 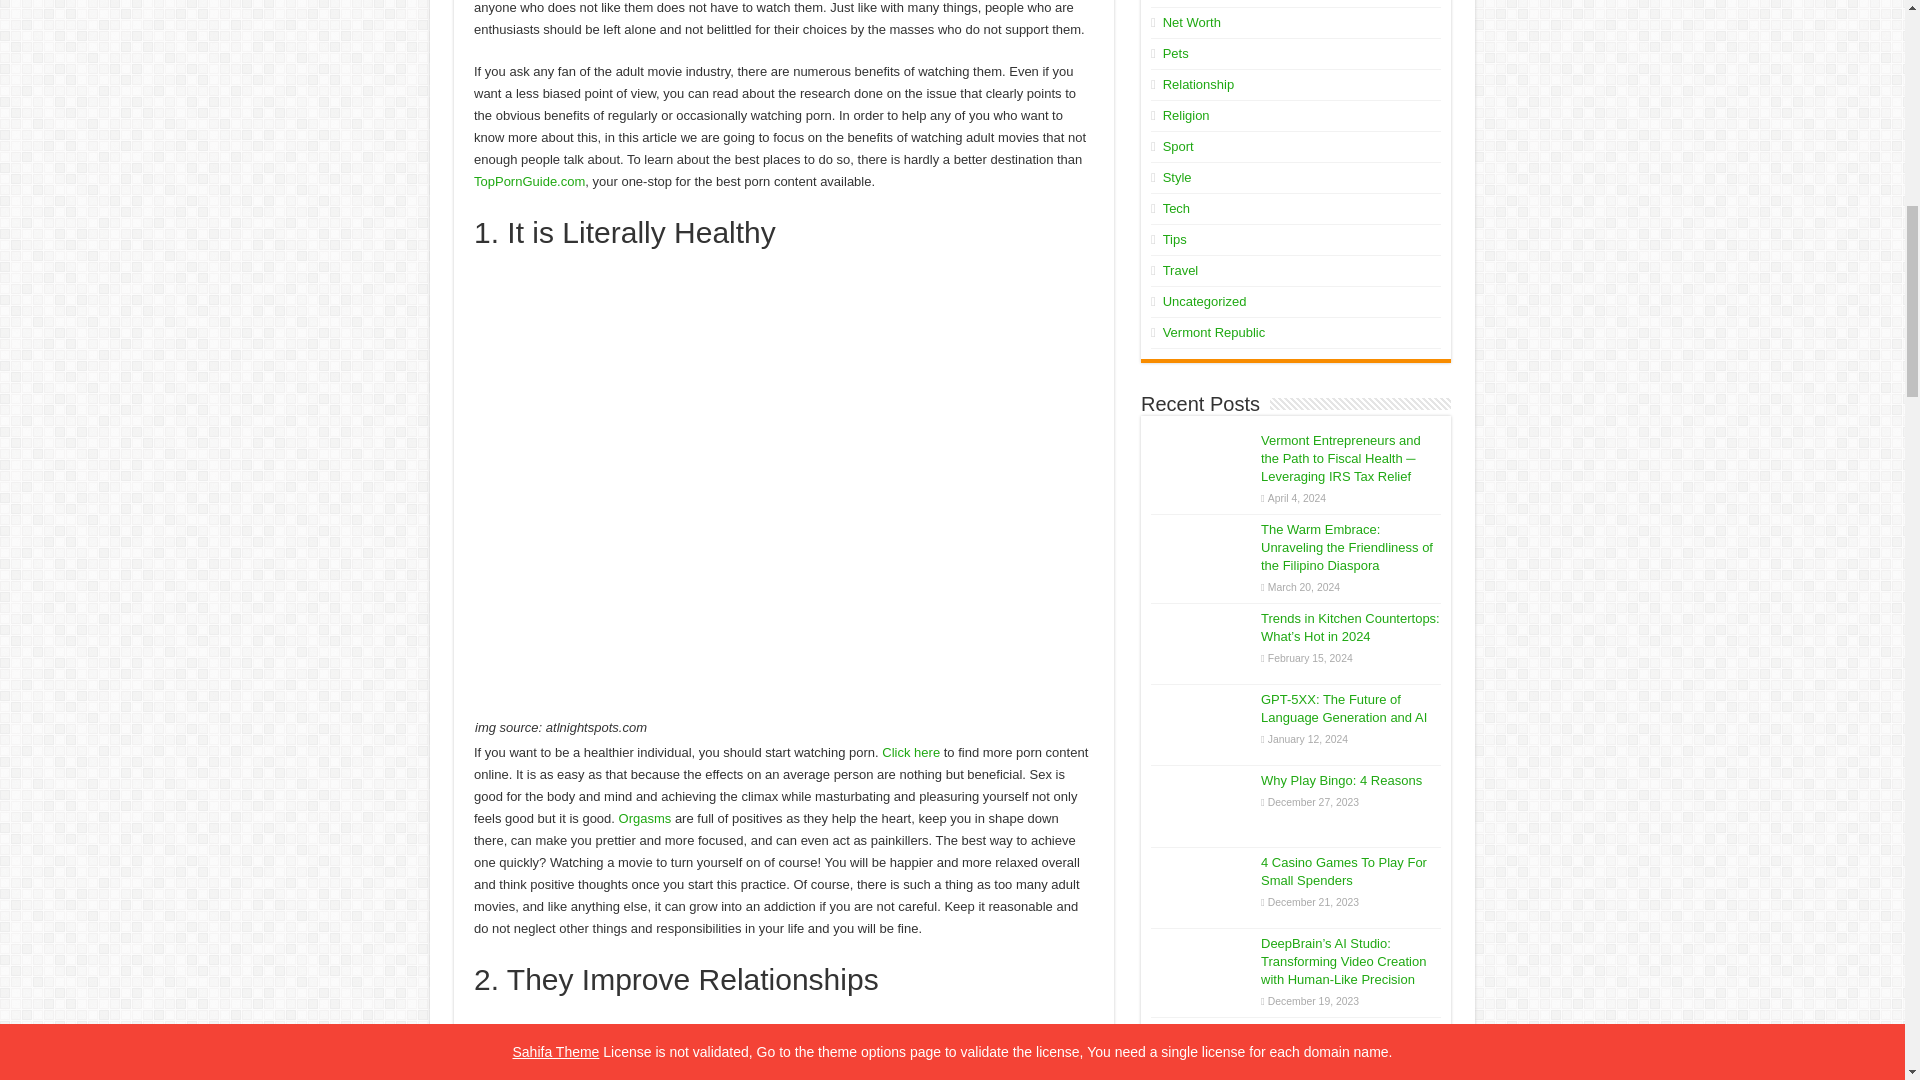 I want to click on Click here, so click(x=910, y=752).